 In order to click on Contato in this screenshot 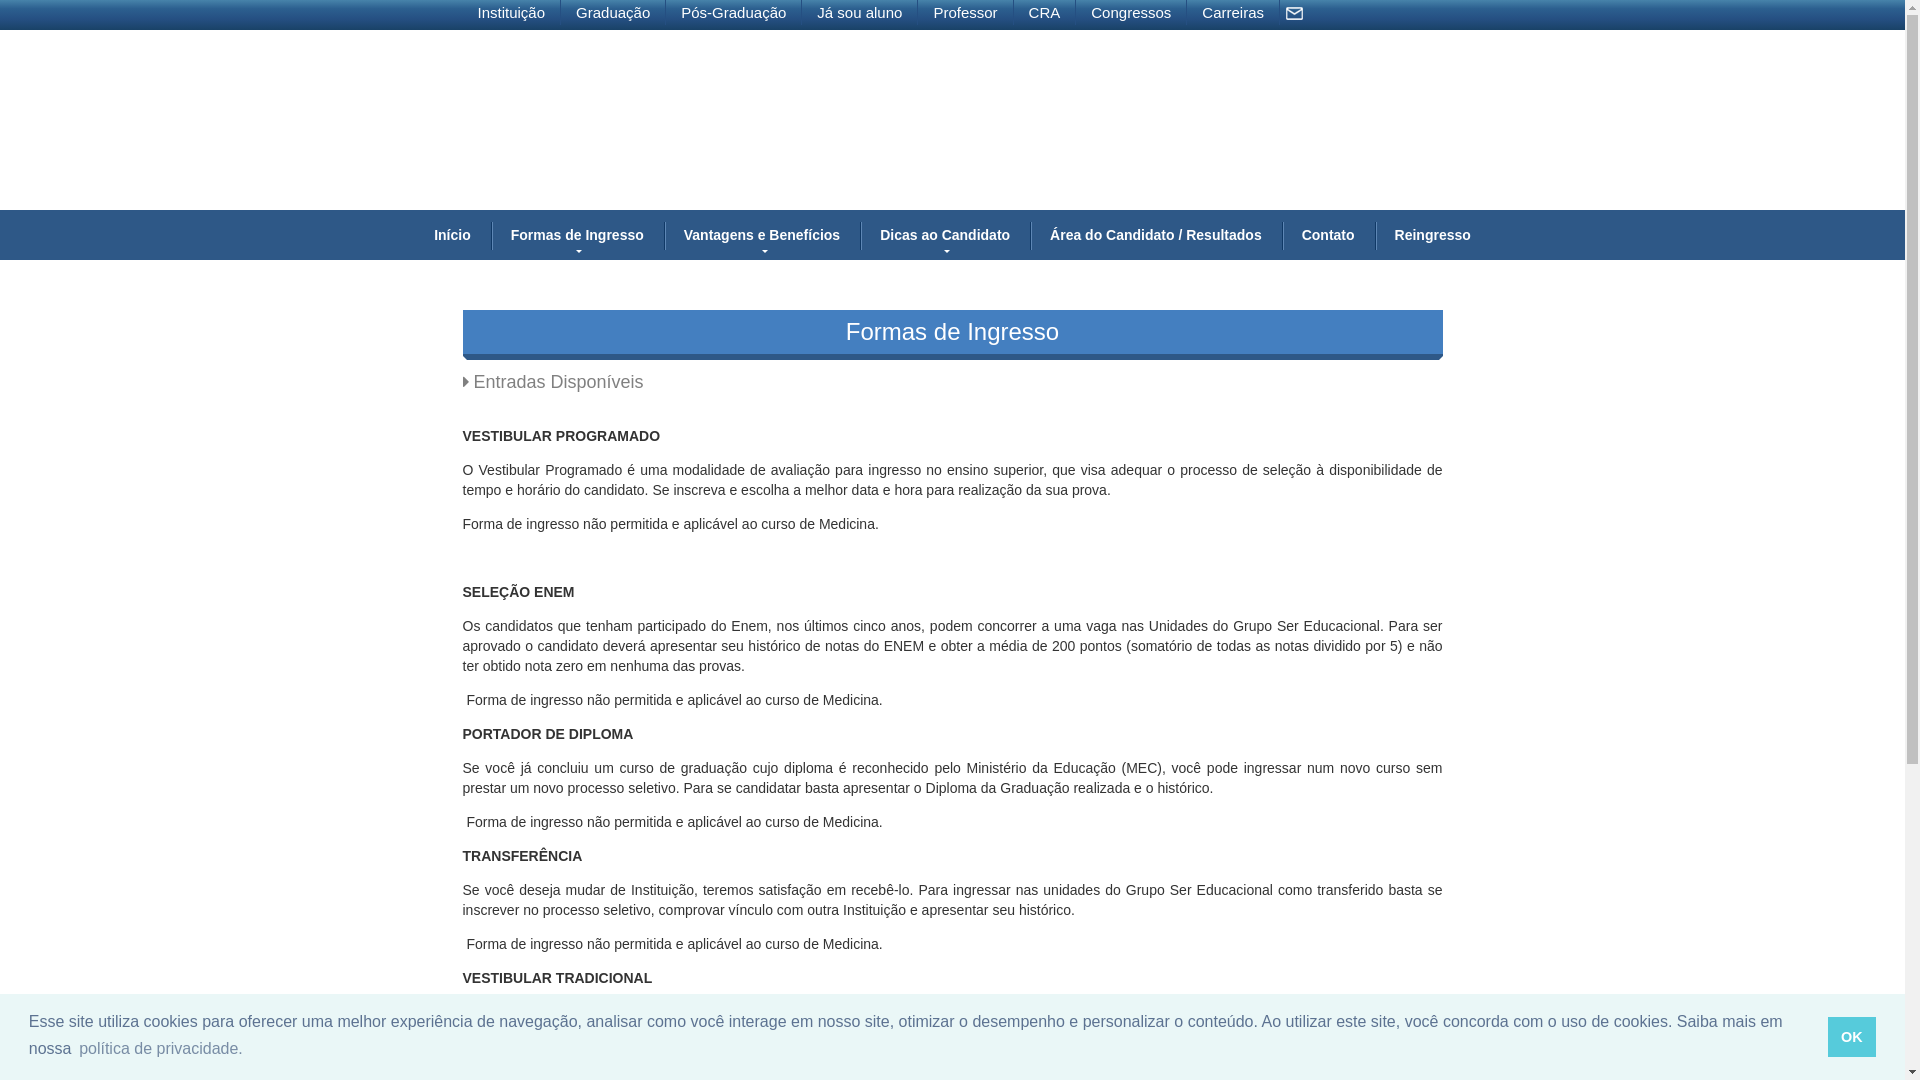, I will do `click(1328, 235)`.